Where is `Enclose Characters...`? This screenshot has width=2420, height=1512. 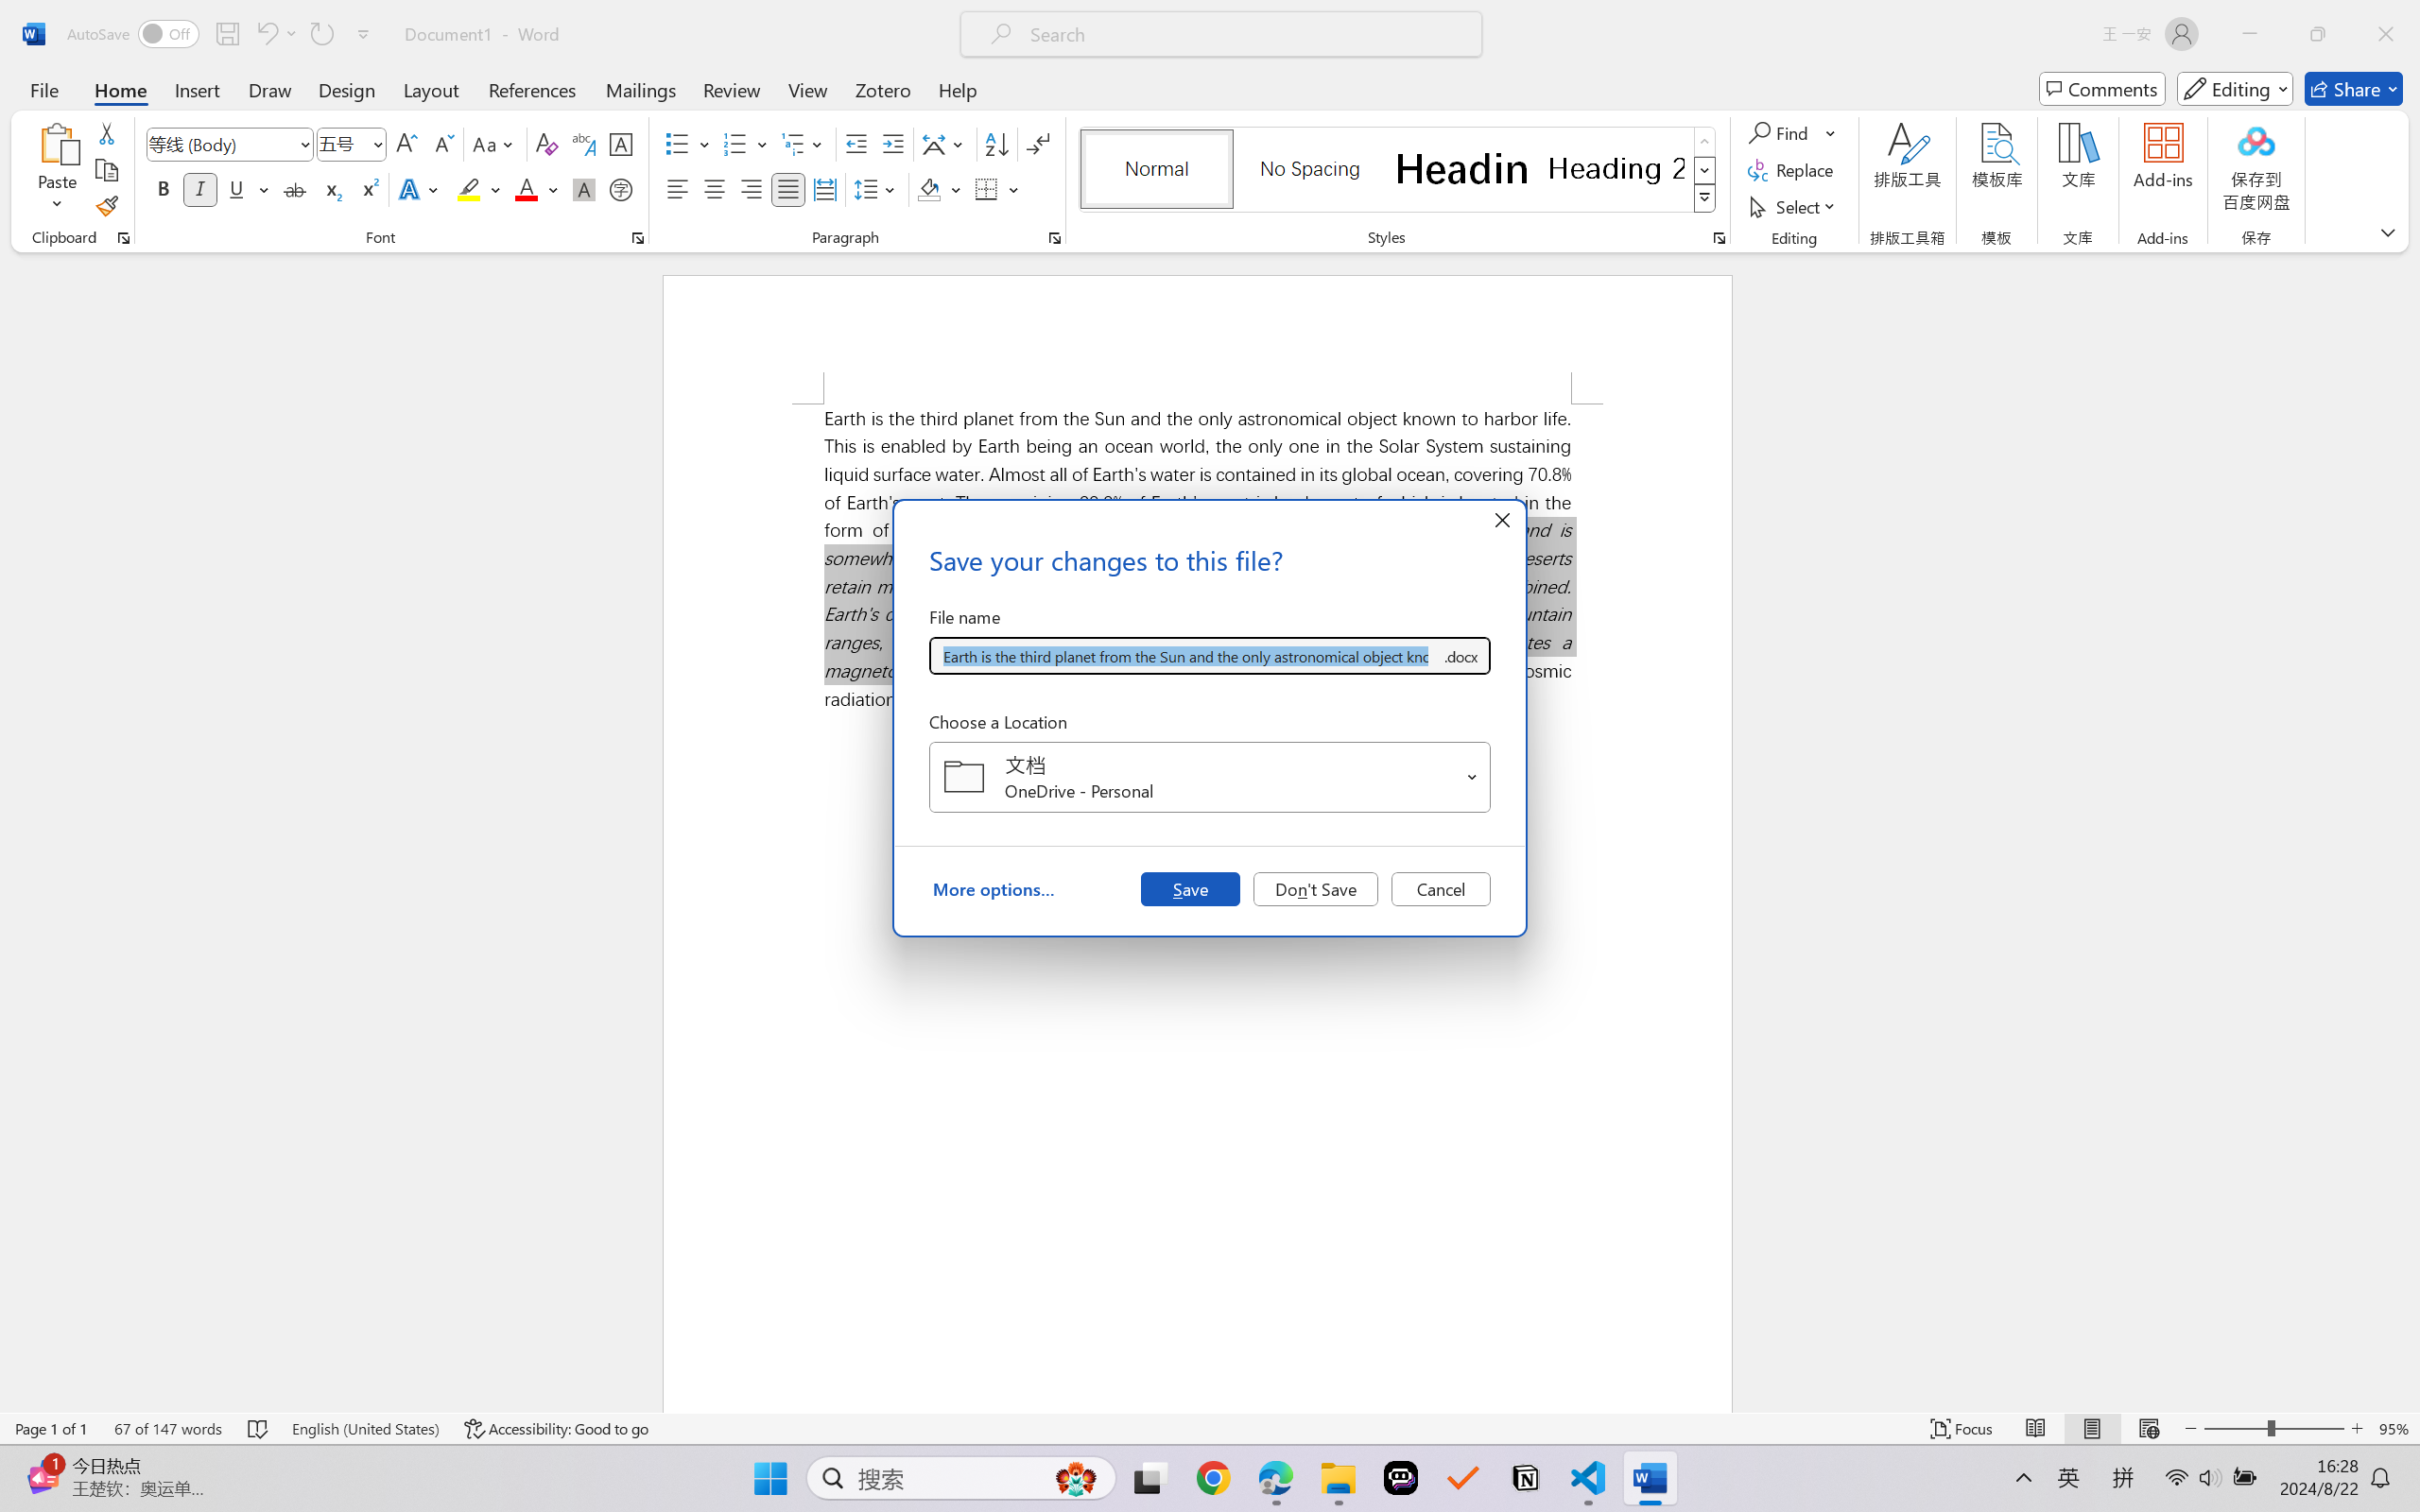 Enclose Characters... is located at coordinates (622, 189).